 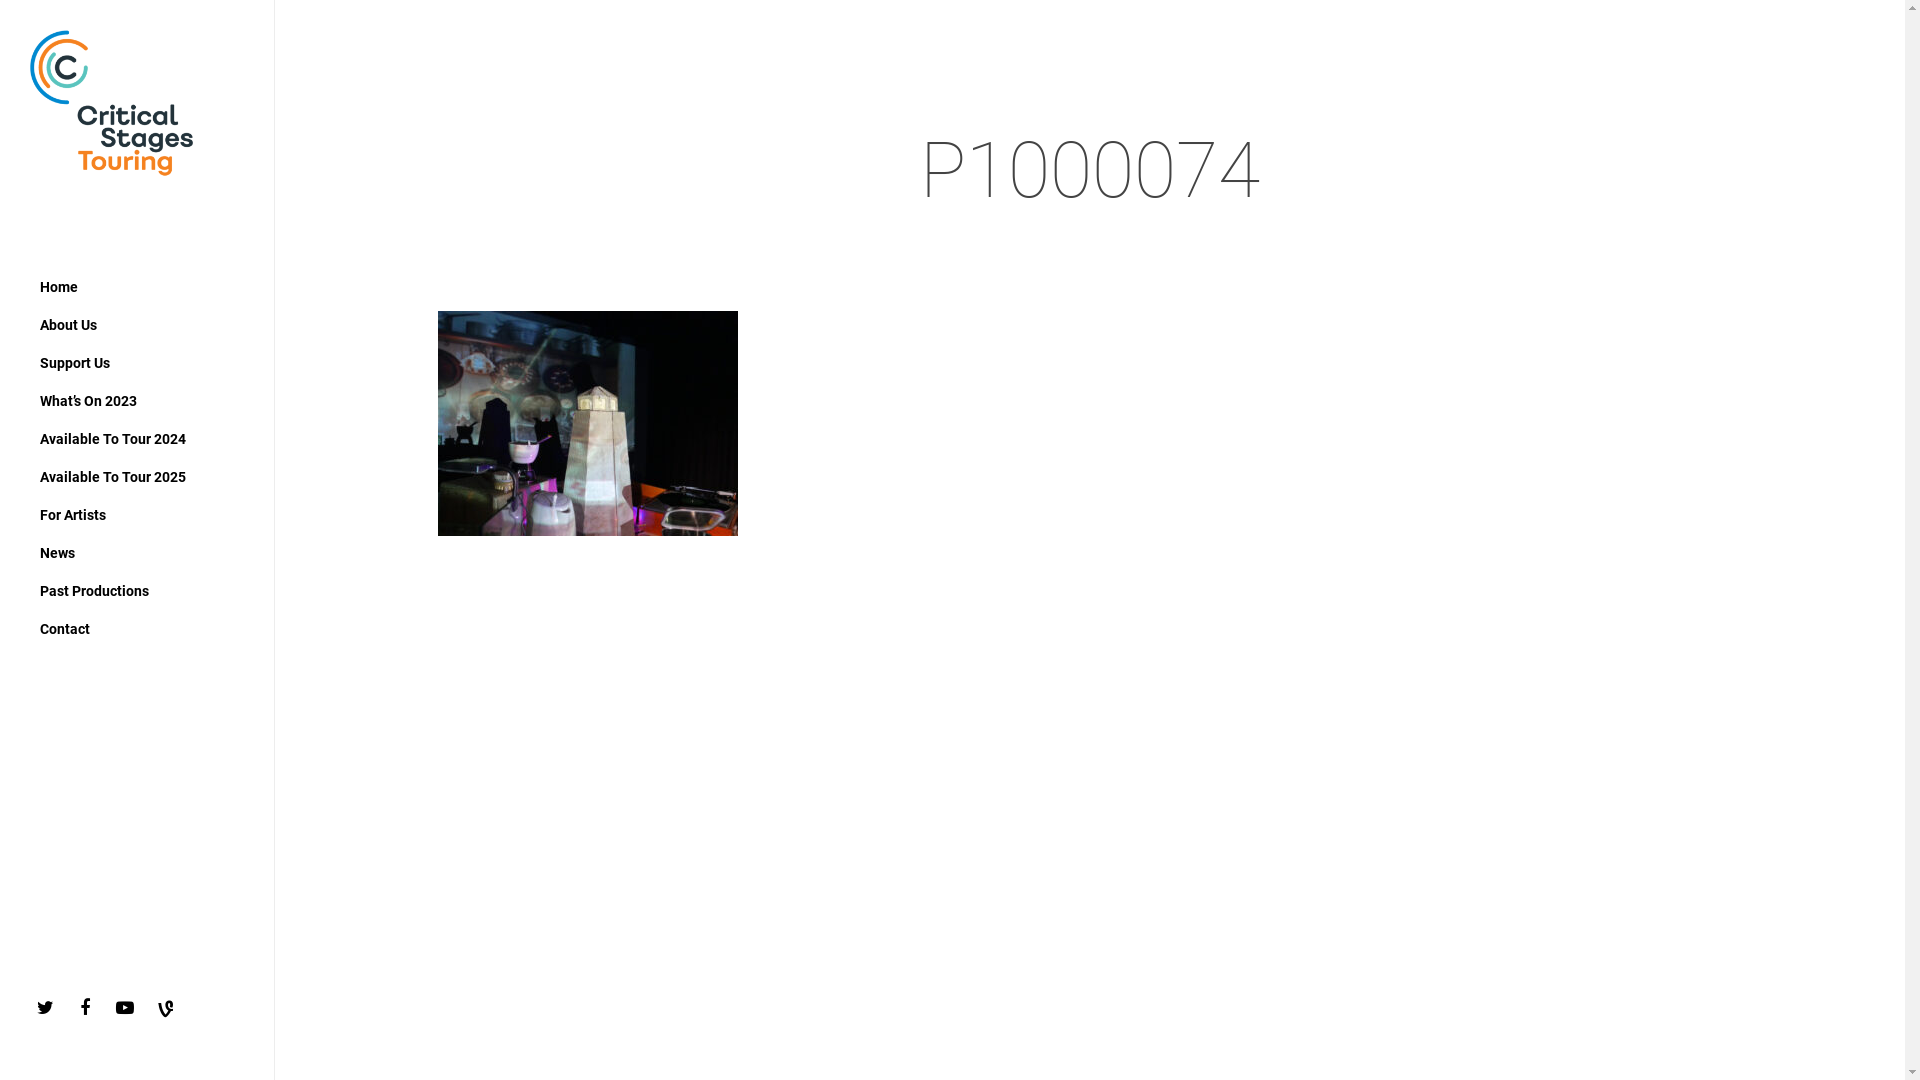 I want to click on For Artists, so click(x=73, y=515).